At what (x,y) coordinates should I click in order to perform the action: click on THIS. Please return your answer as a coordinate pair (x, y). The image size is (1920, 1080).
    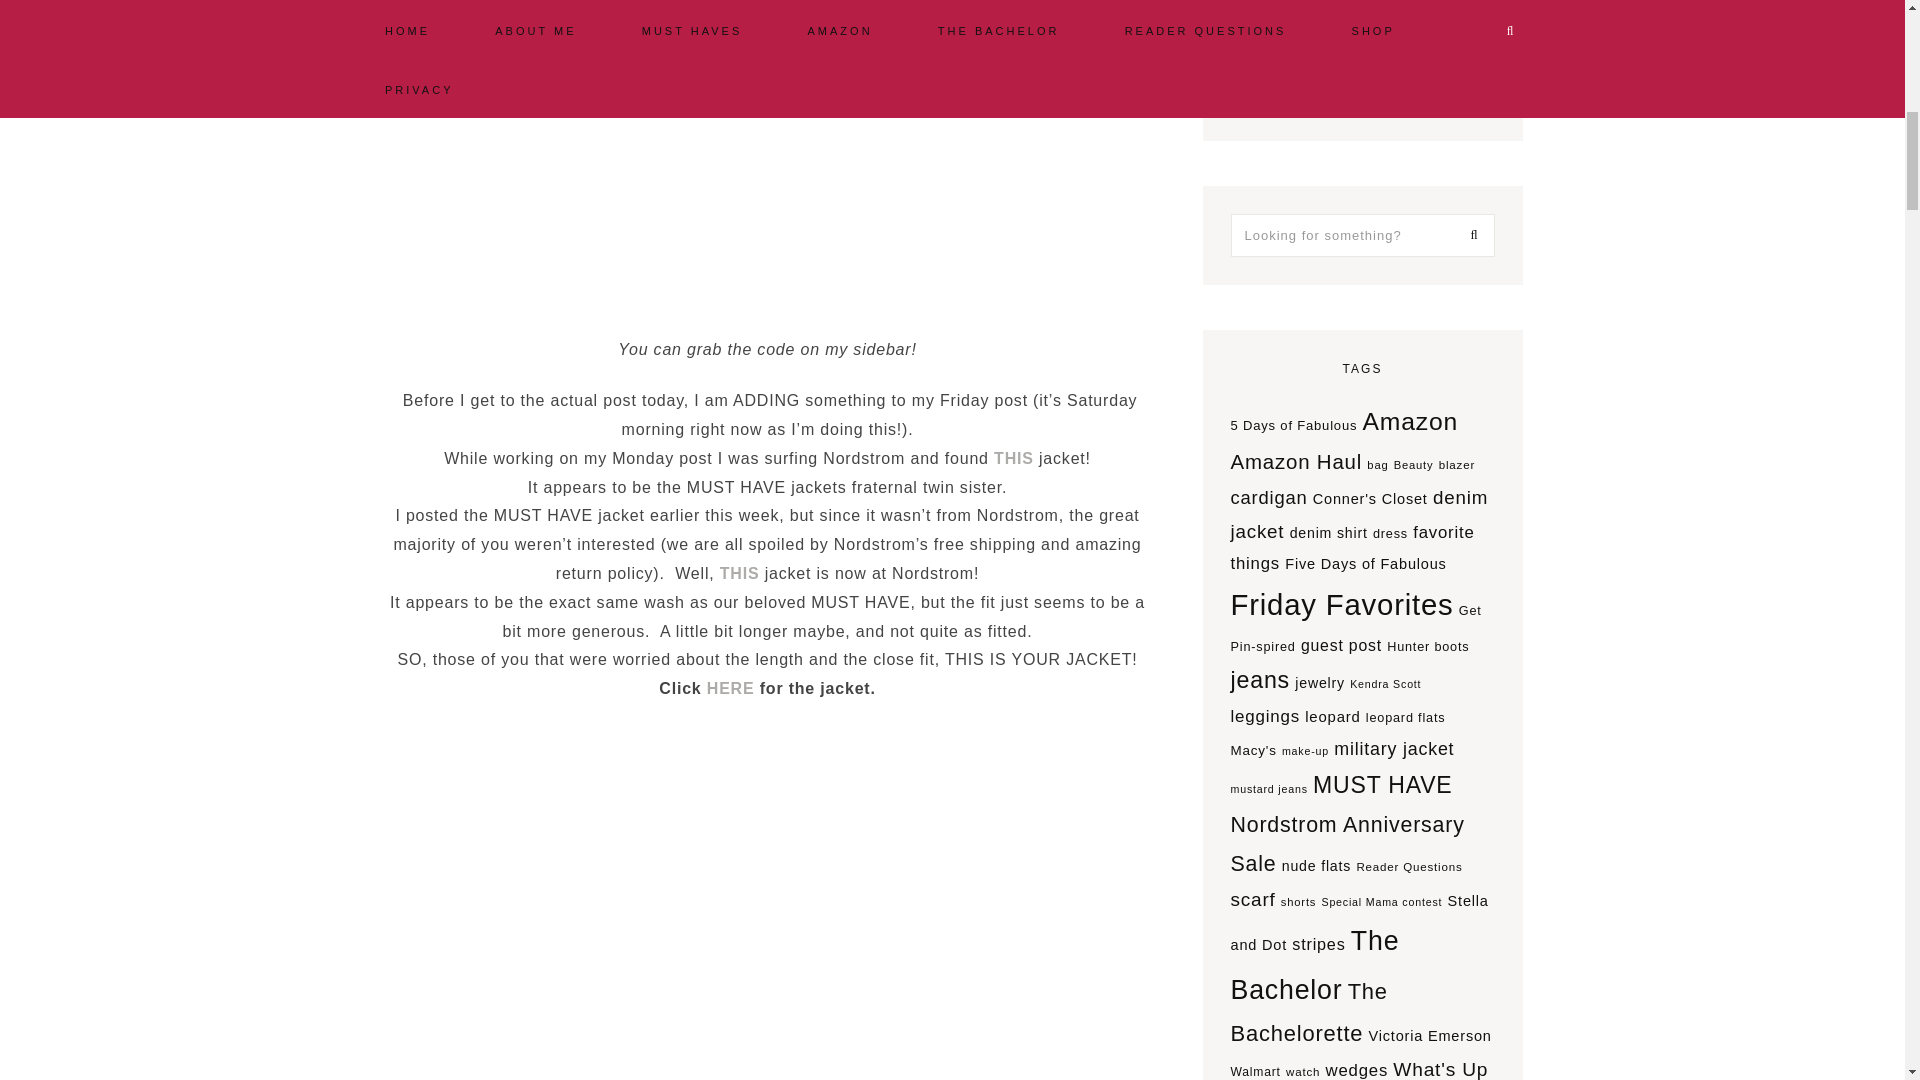
    Looking at the image, I should click on (740, 573).